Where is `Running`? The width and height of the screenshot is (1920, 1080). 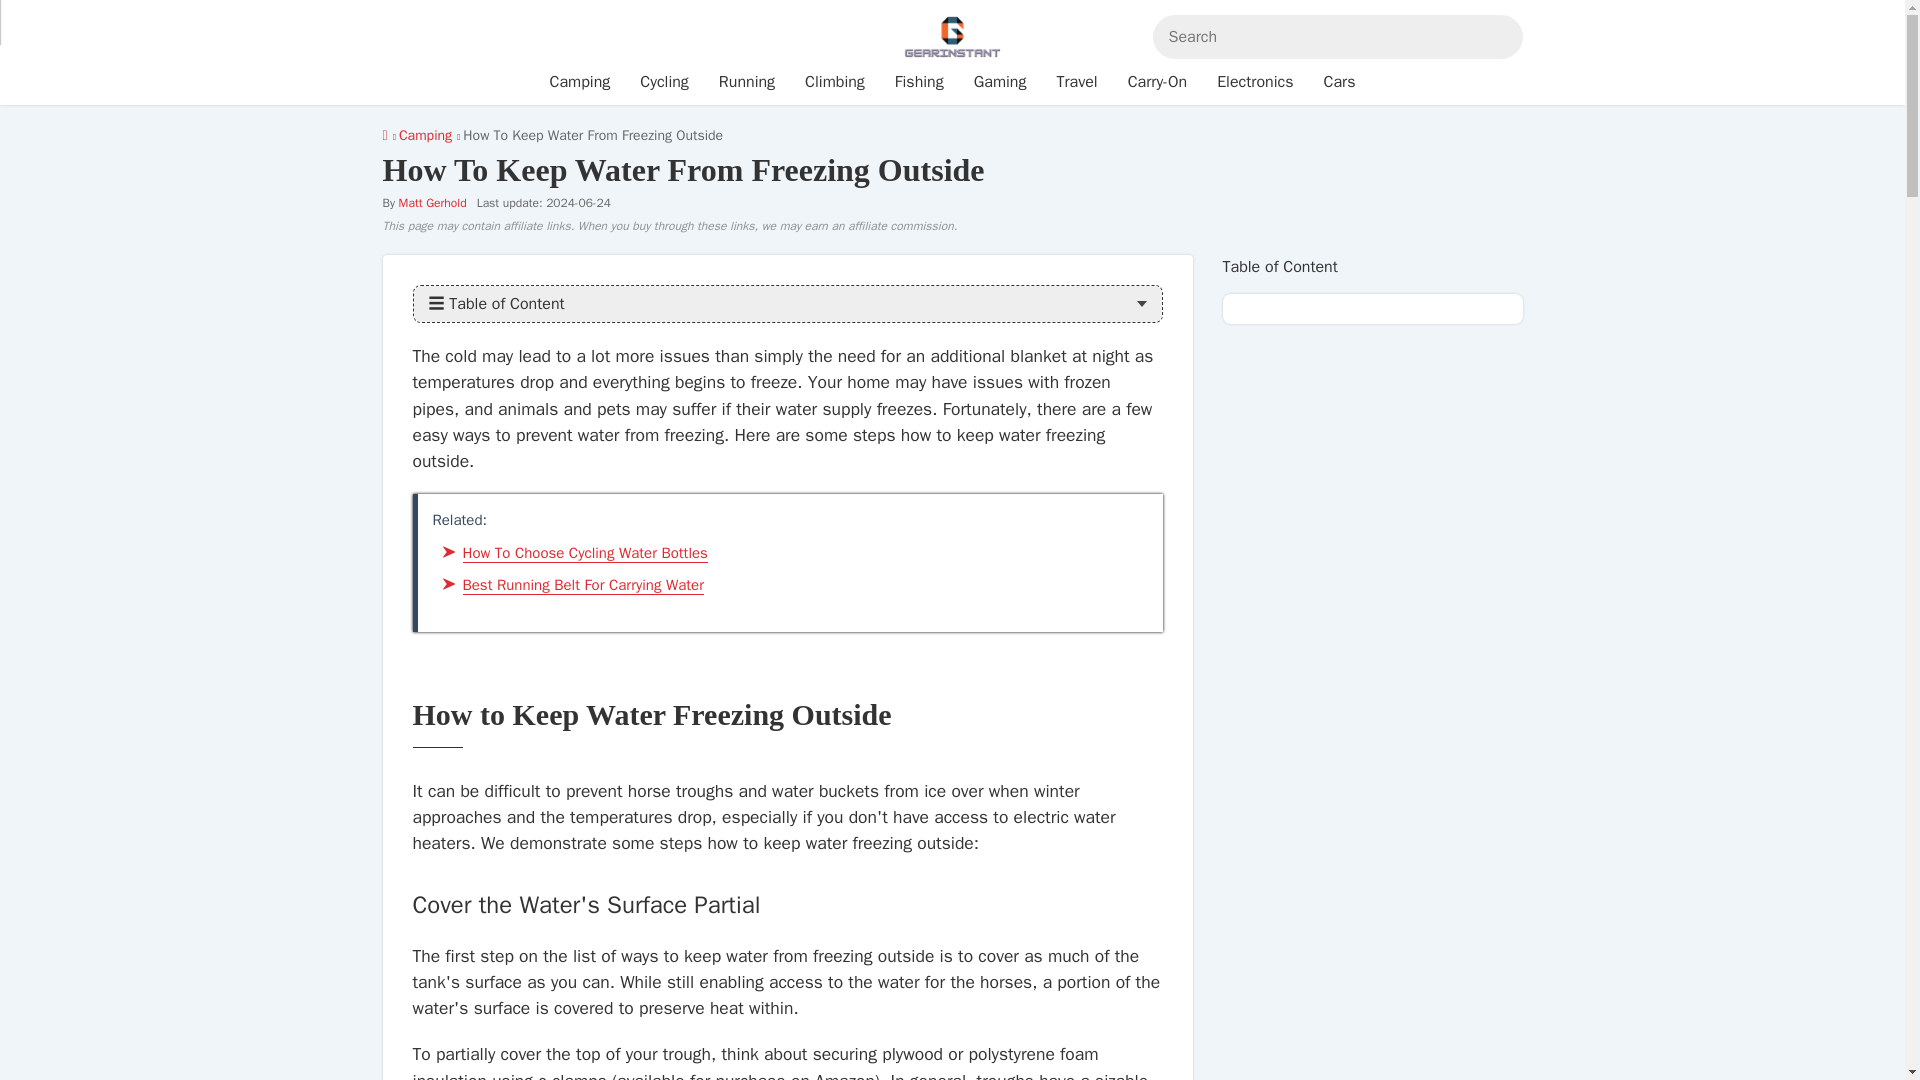 Running is located at coordinates (746, 82).